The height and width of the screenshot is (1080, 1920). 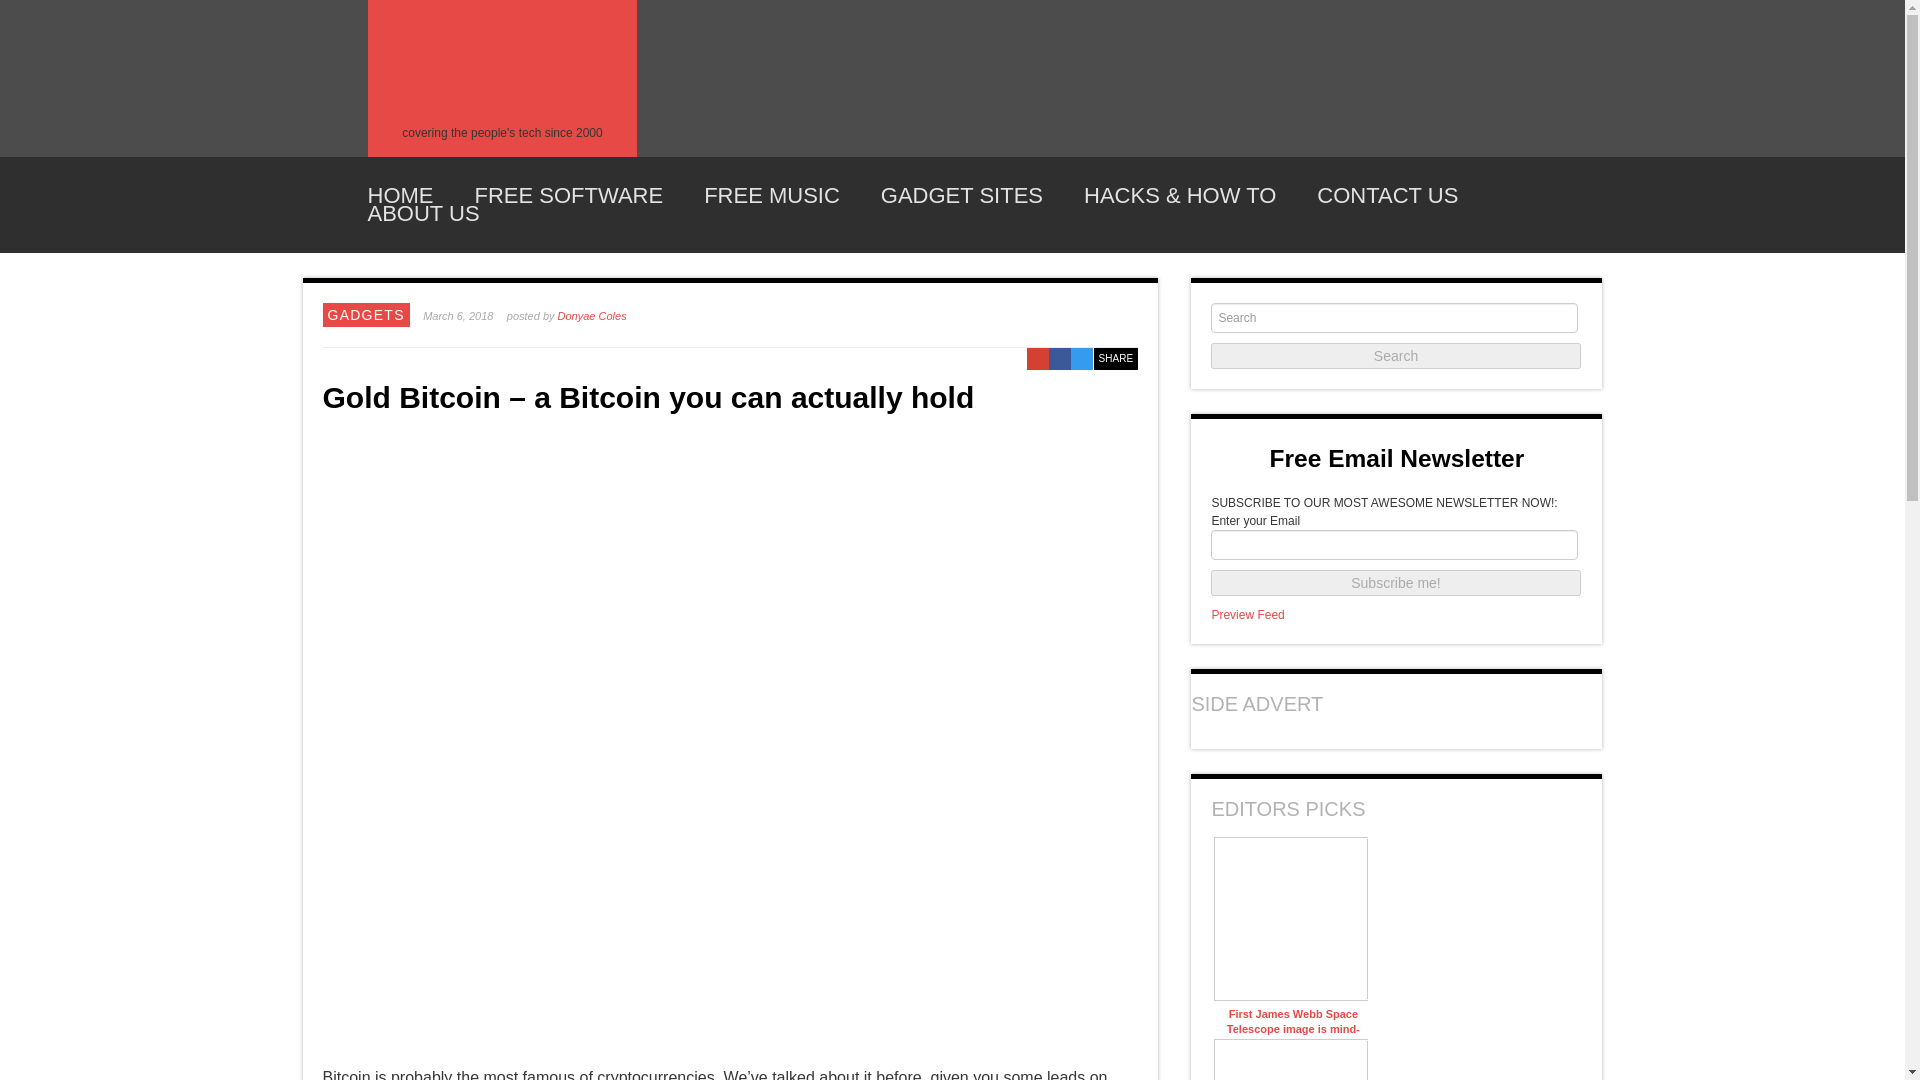 What do you see at coordinates (962, 196) in the screenshot?
I see `GADGET SITES` at bounding box center [962, 196].